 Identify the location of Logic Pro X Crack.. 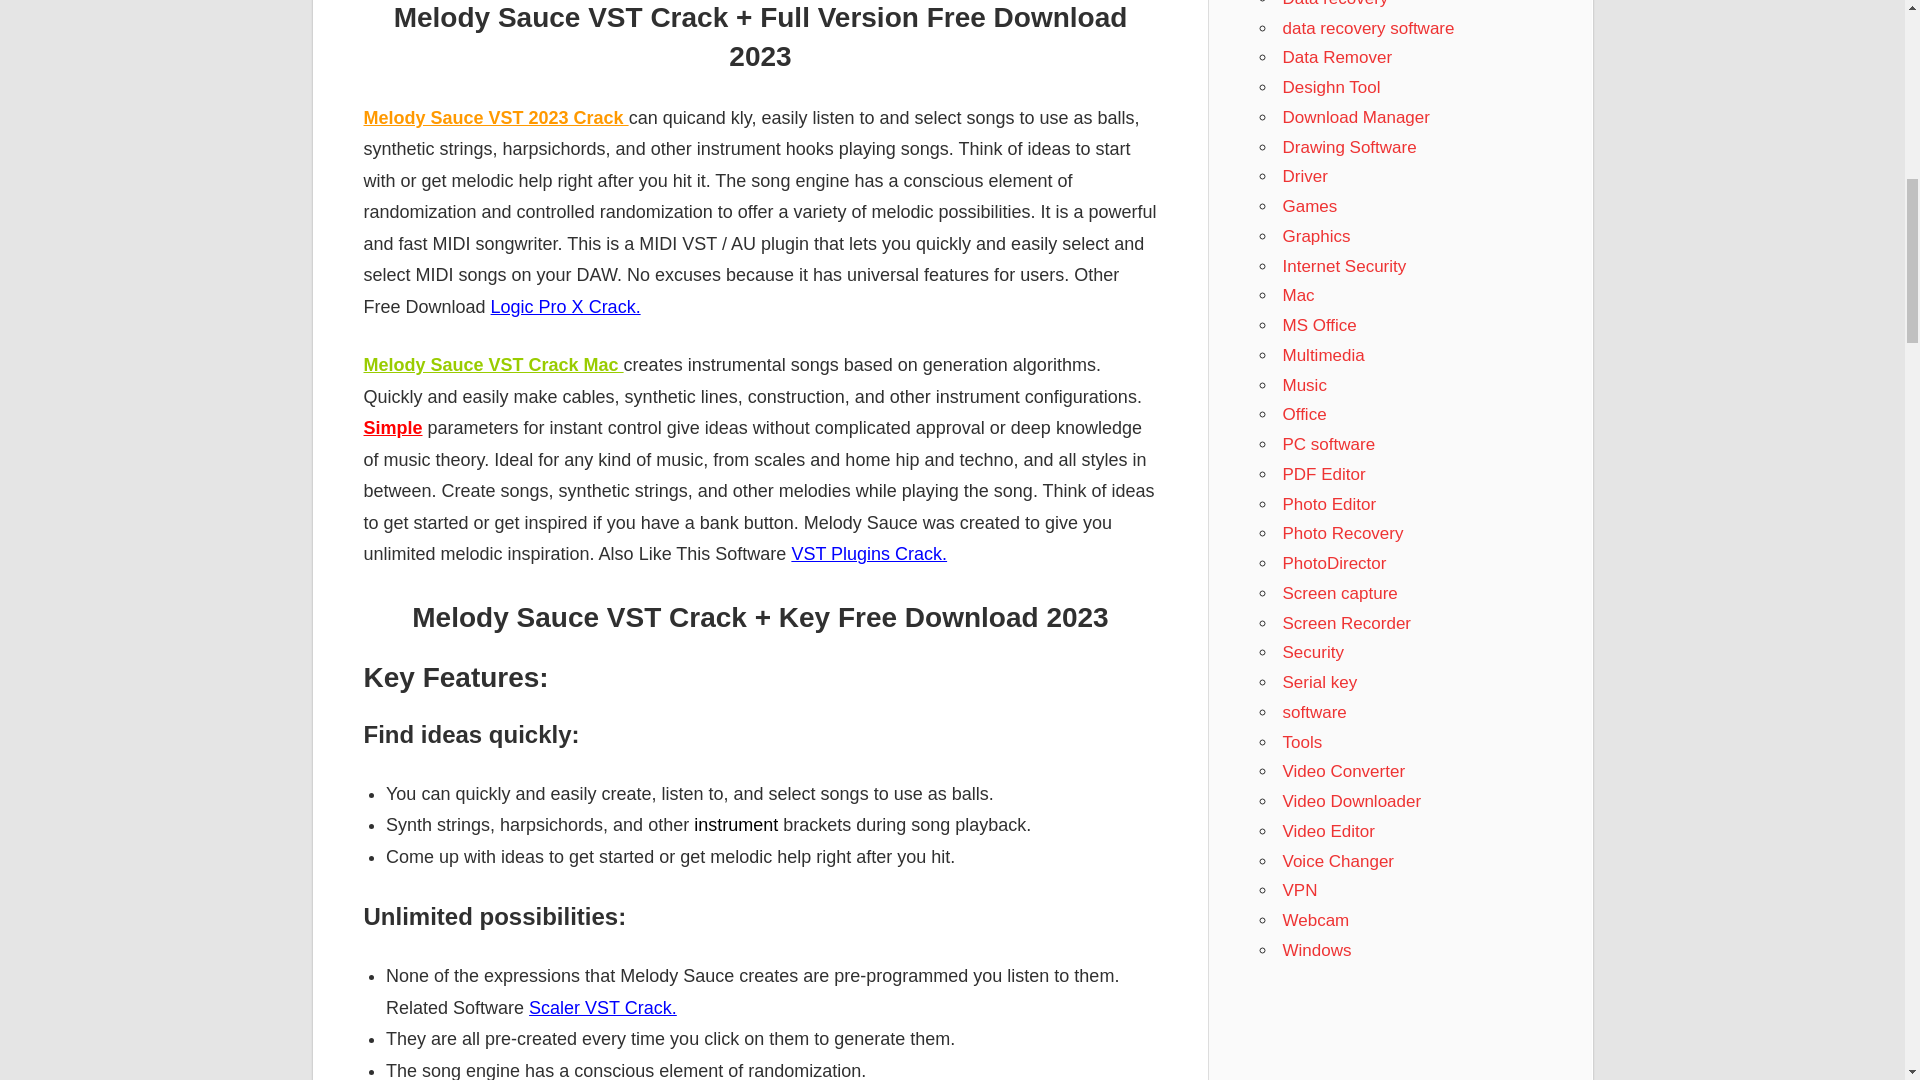
(566, 307).